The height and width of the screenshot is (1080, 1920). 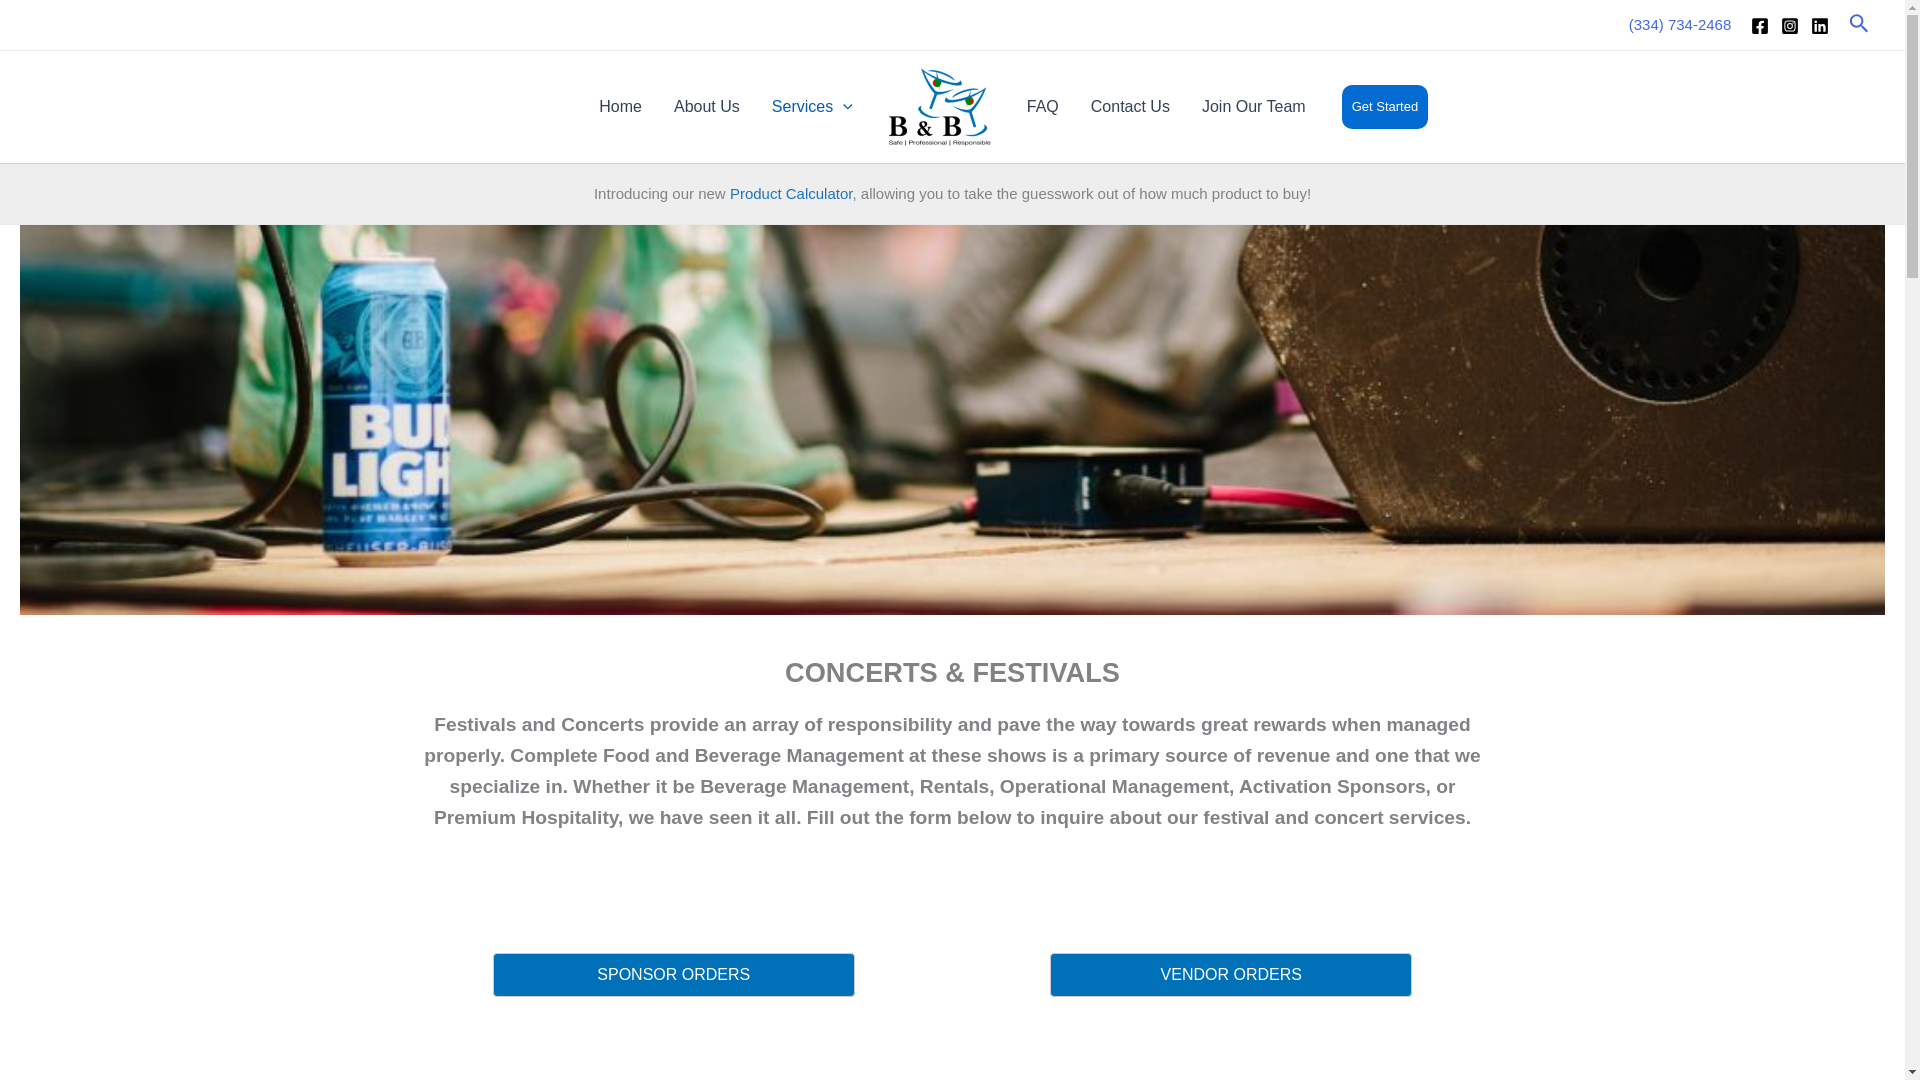 What do you see at coordinates (1254, 106) in the screenshot?
I see `Join Our Team` at bounding box center [1254, 106].